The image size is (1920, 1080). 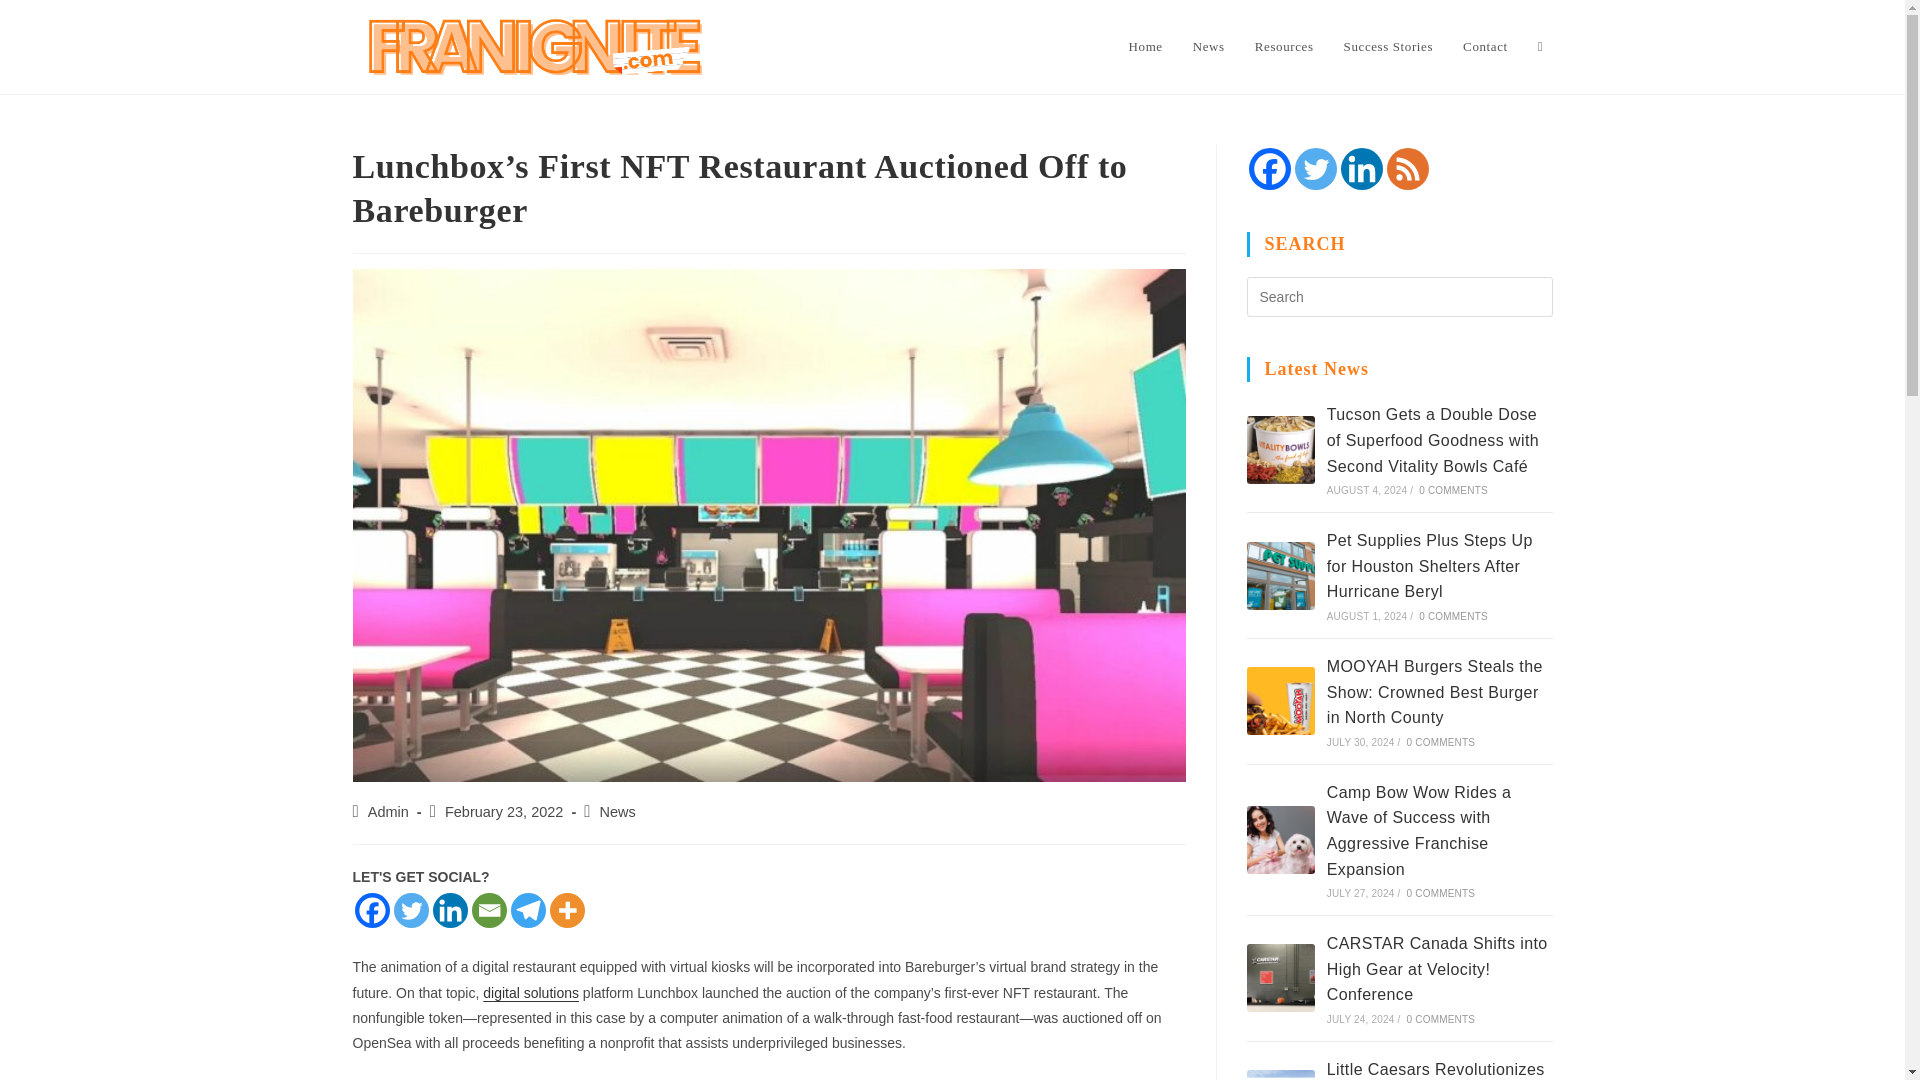 I want to click on Email, so click(x=489, y=910).